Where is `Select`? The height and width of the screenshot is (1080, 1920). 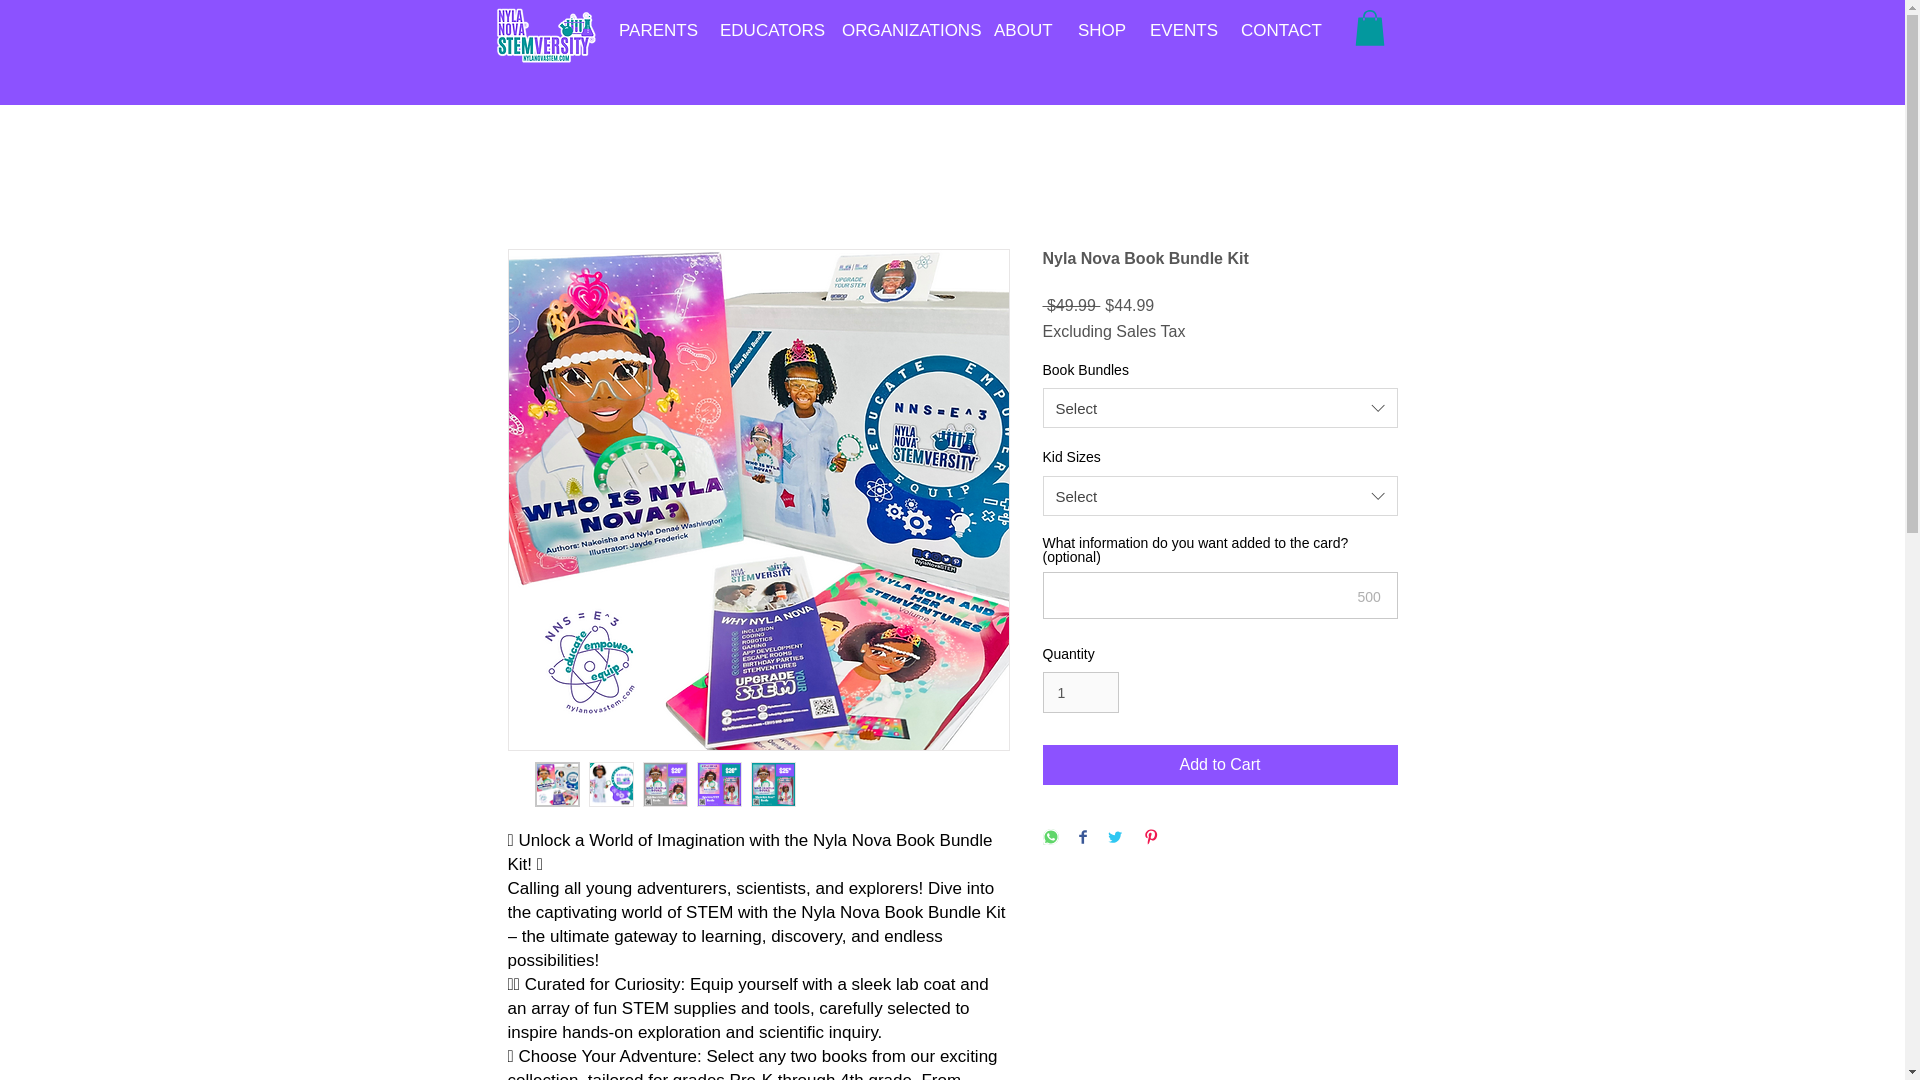
Select is located at coordinates (1220, 407).